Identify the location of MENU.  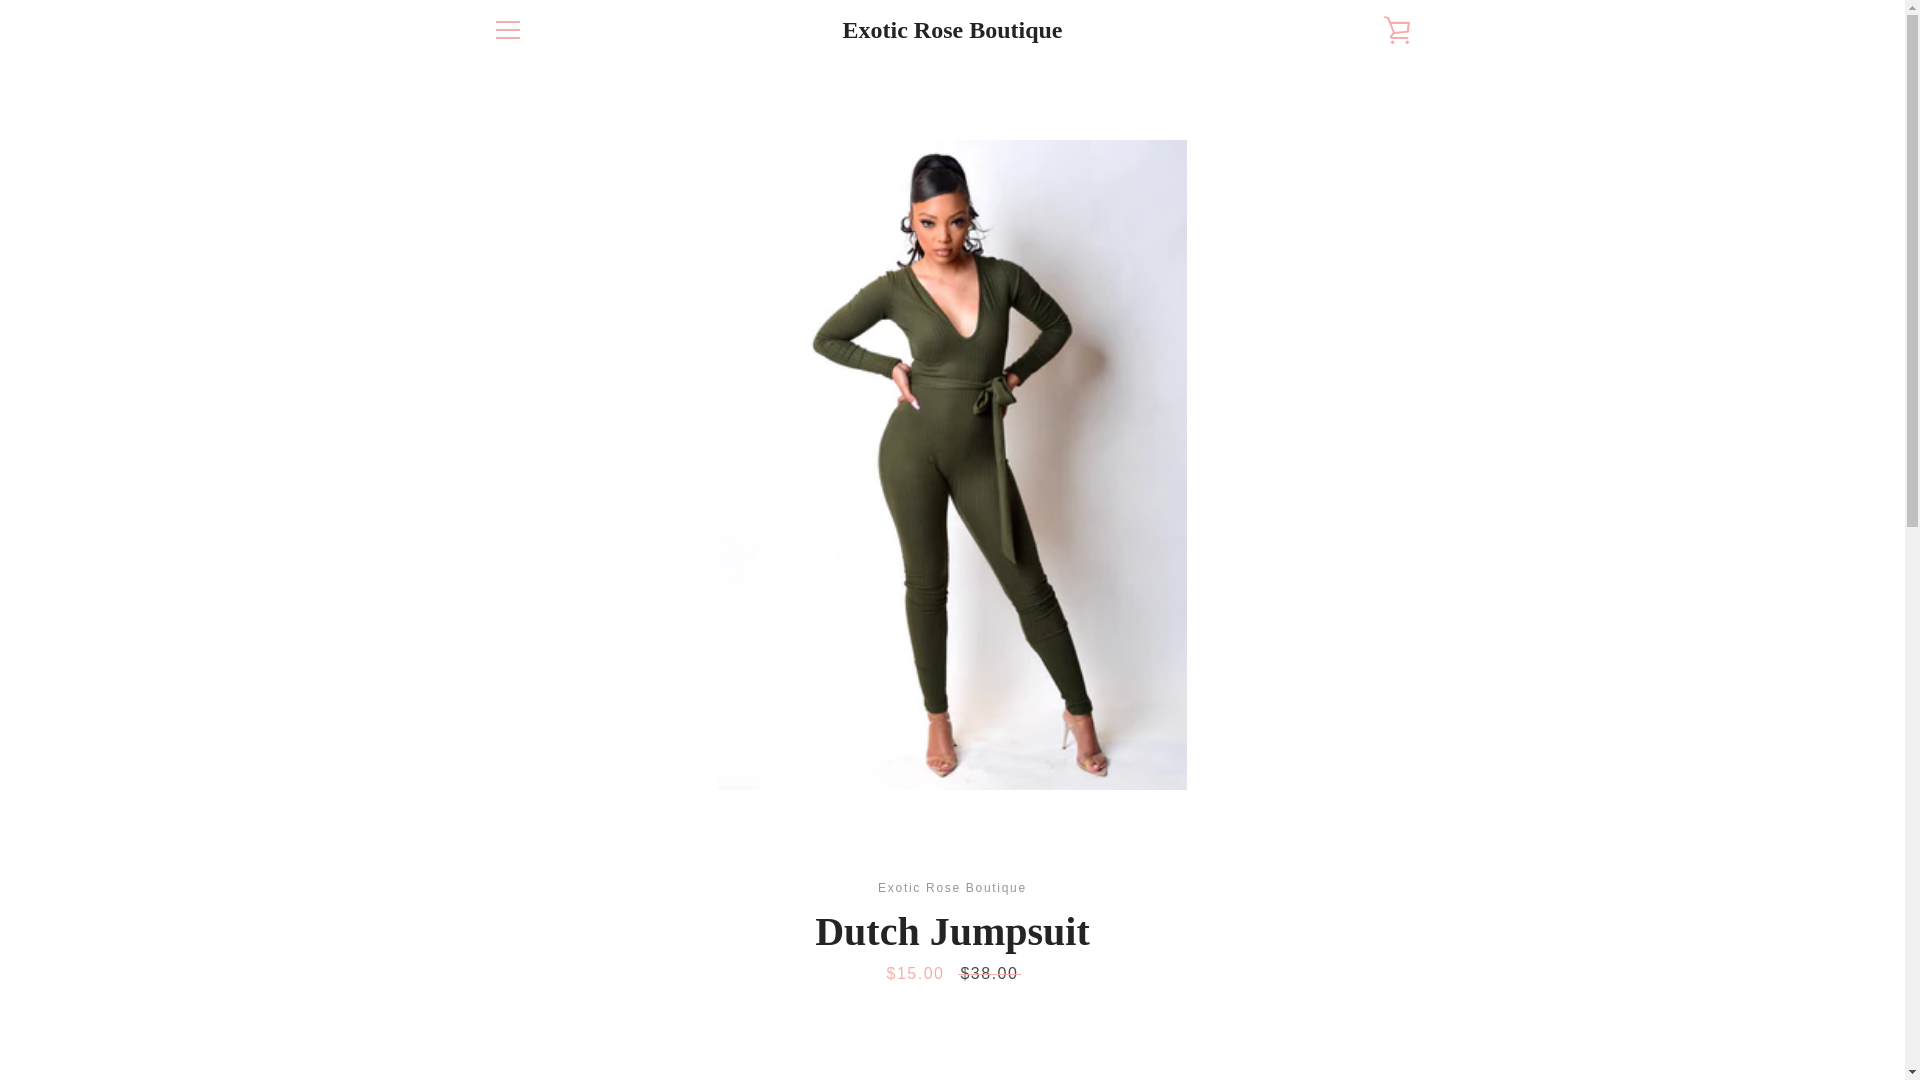
(506, 30).